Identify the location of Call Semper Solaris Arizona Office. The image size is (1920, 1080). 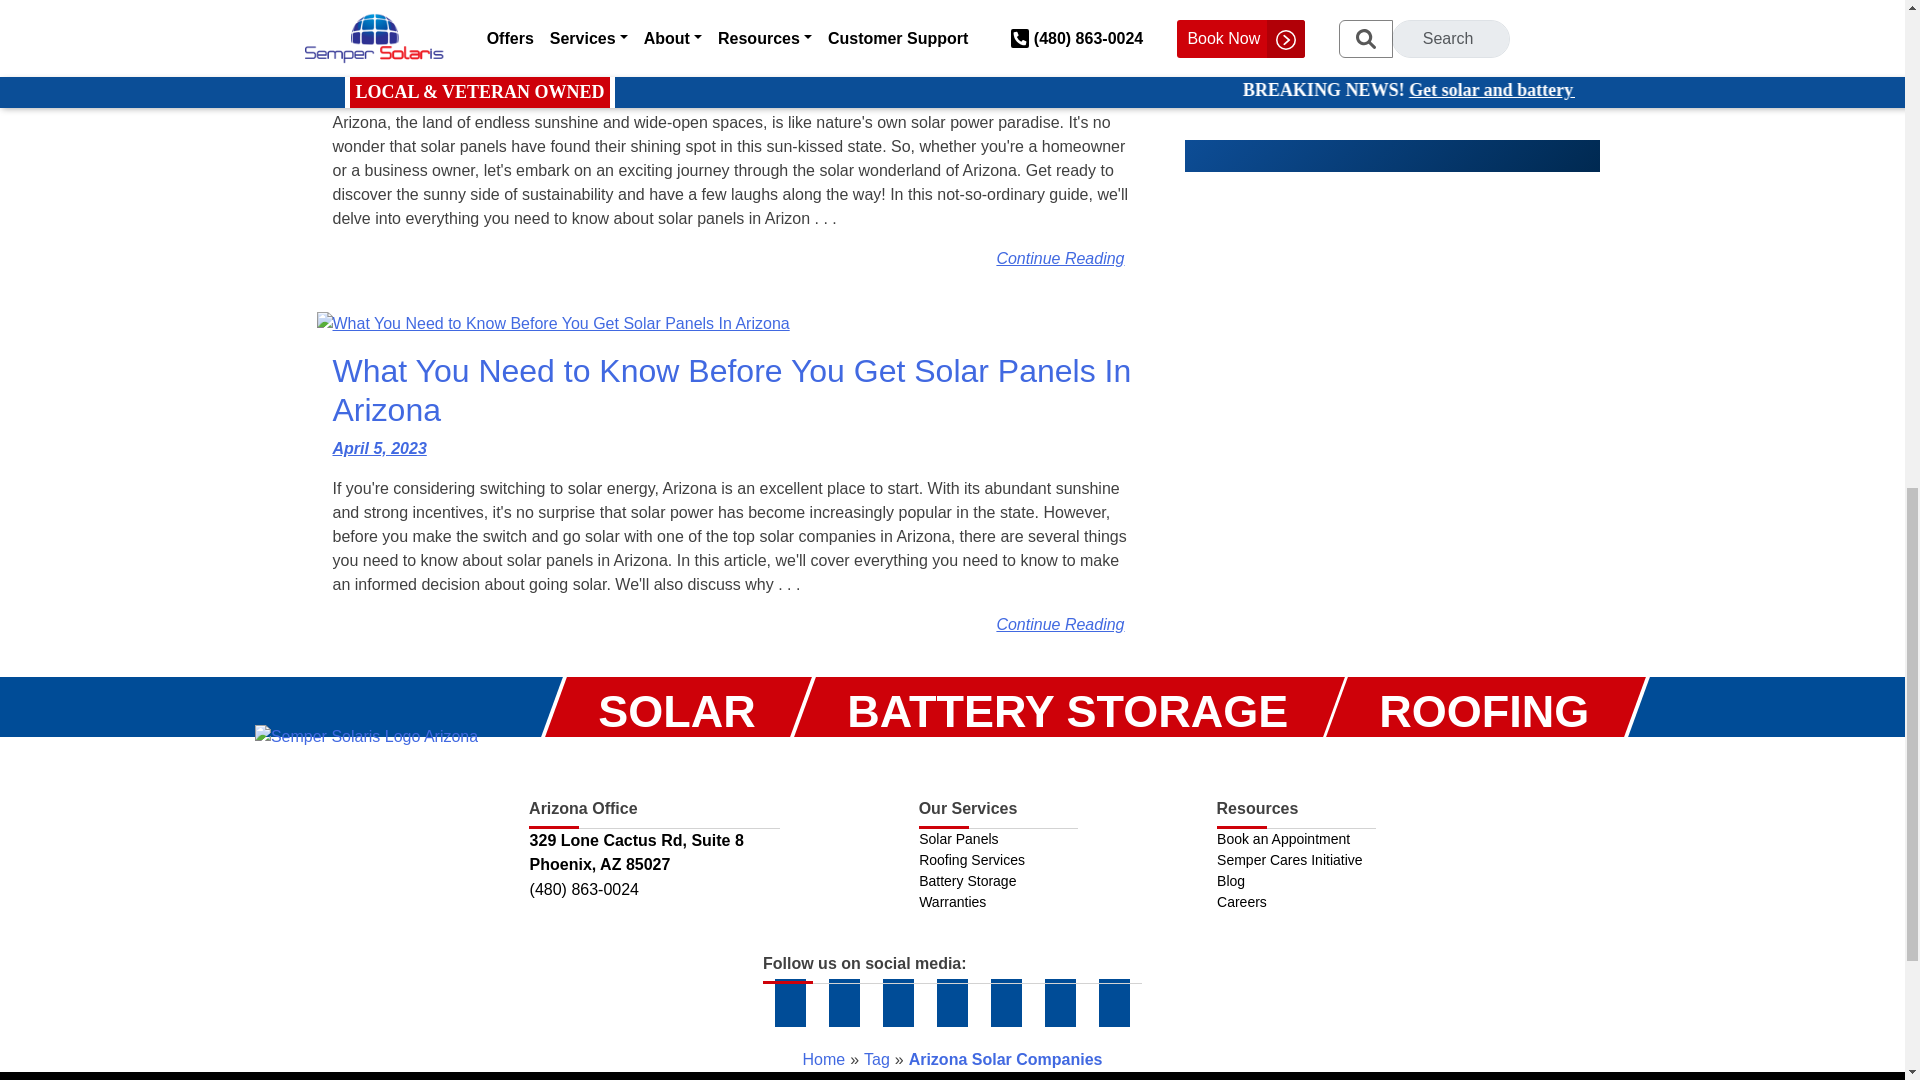
(654, 890).